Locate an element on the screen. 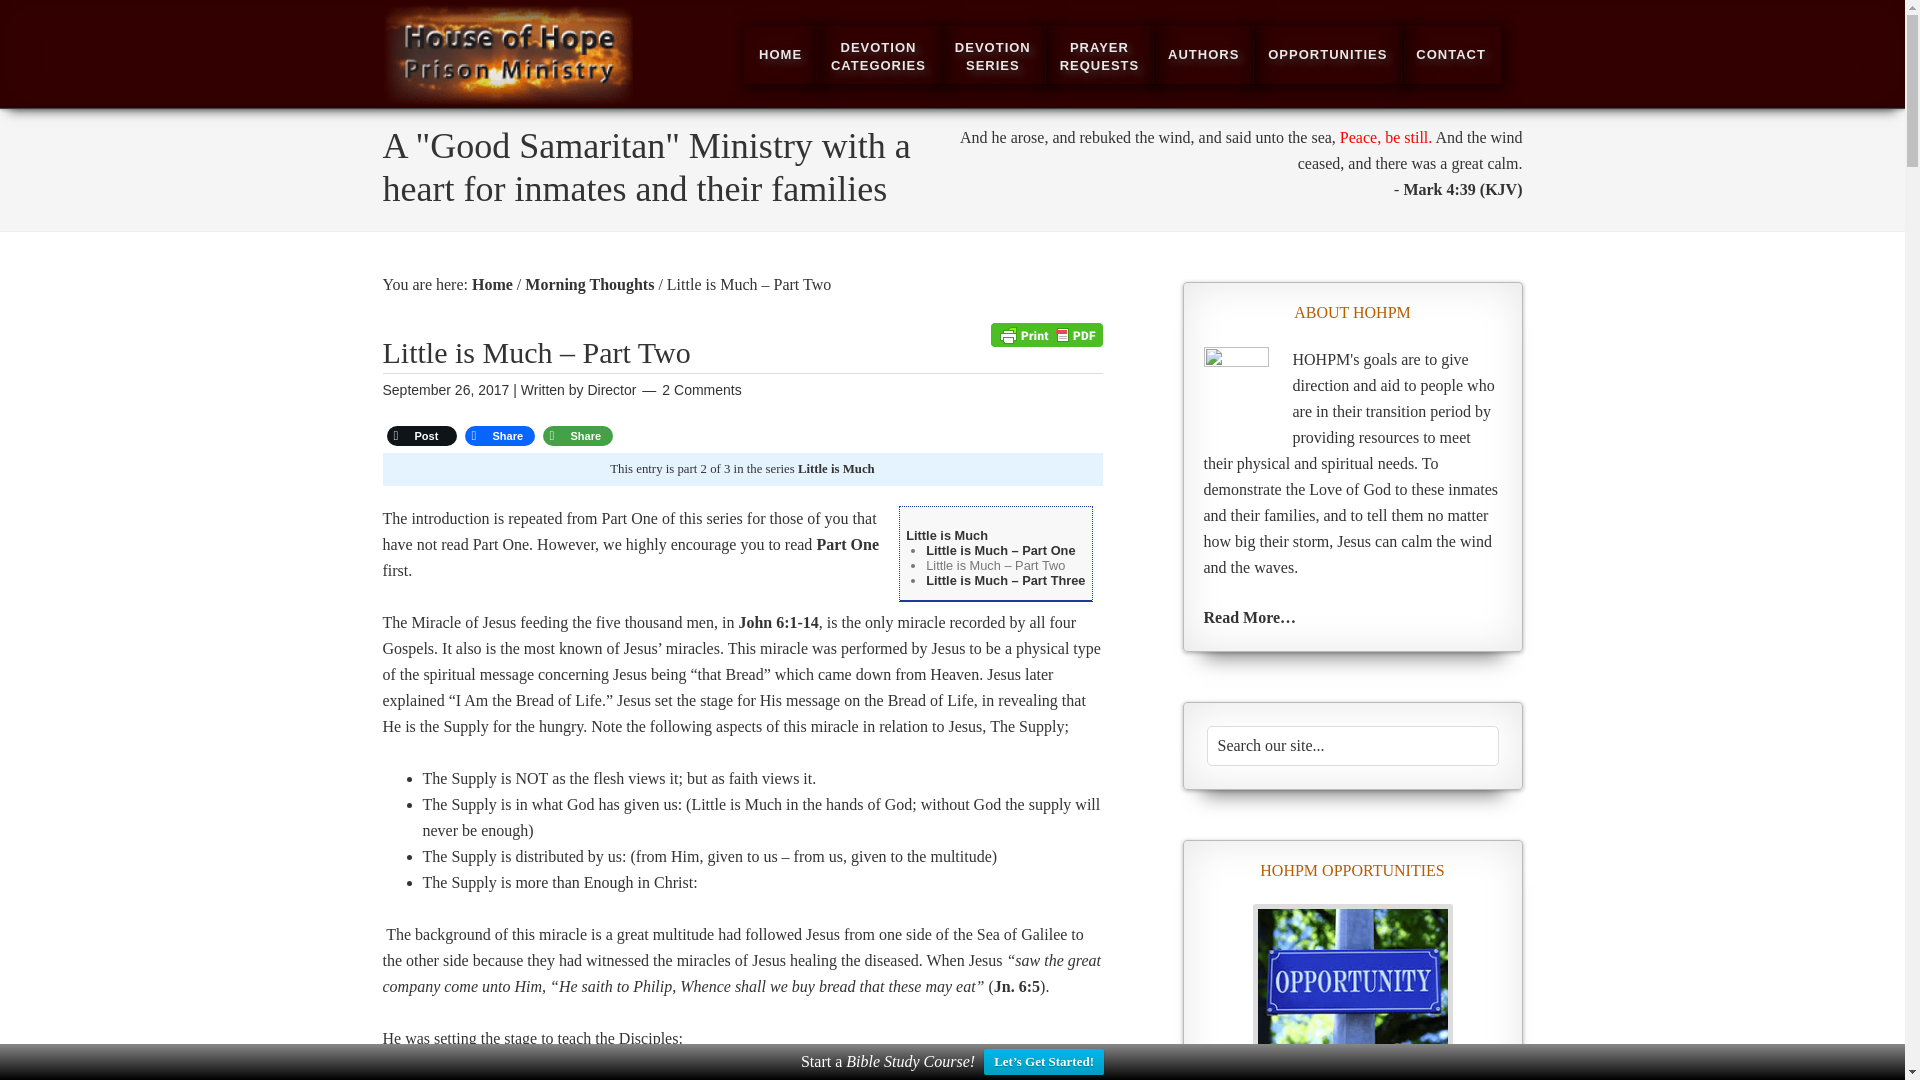 The width and height of the screenshot is (1920, 1080). House of Hope Prison Ministry is located at coordinates (1351, 745).